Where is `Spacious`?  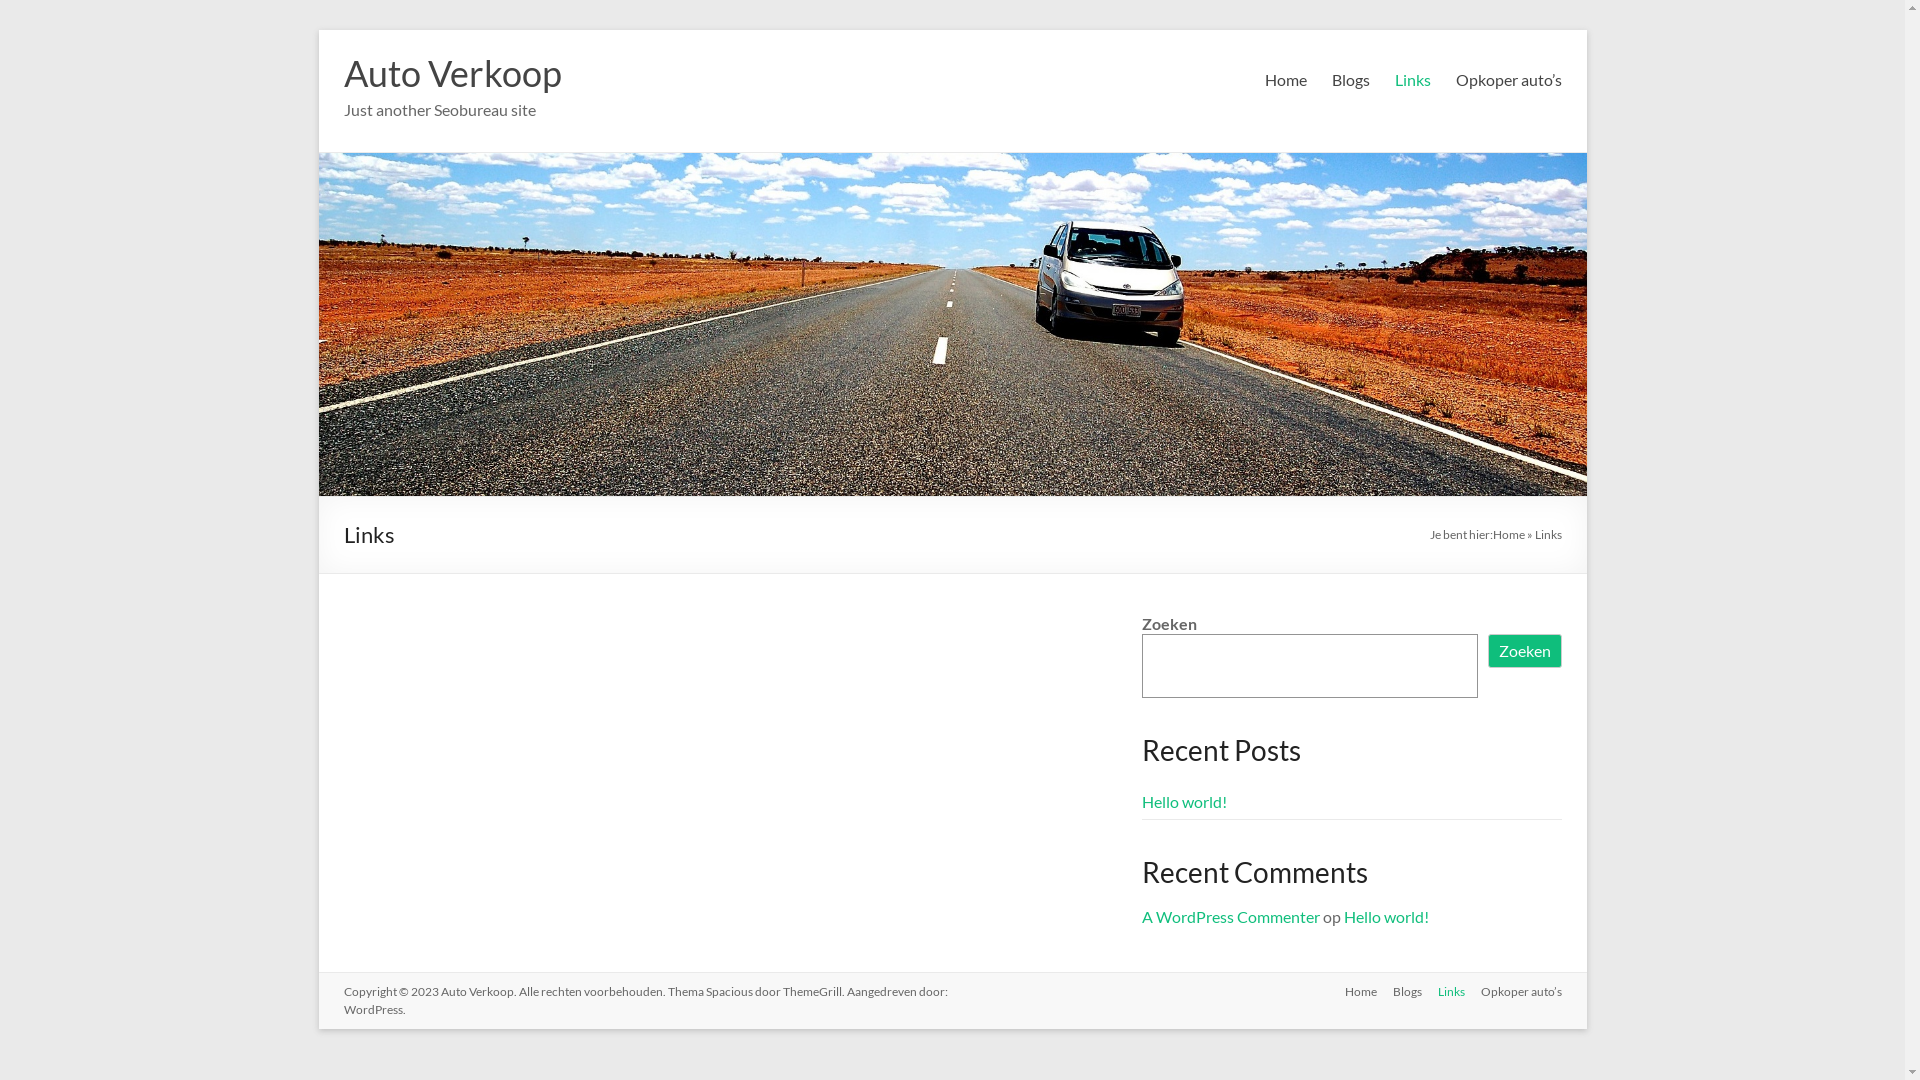
Spacious is located at coordinates (730, 992).